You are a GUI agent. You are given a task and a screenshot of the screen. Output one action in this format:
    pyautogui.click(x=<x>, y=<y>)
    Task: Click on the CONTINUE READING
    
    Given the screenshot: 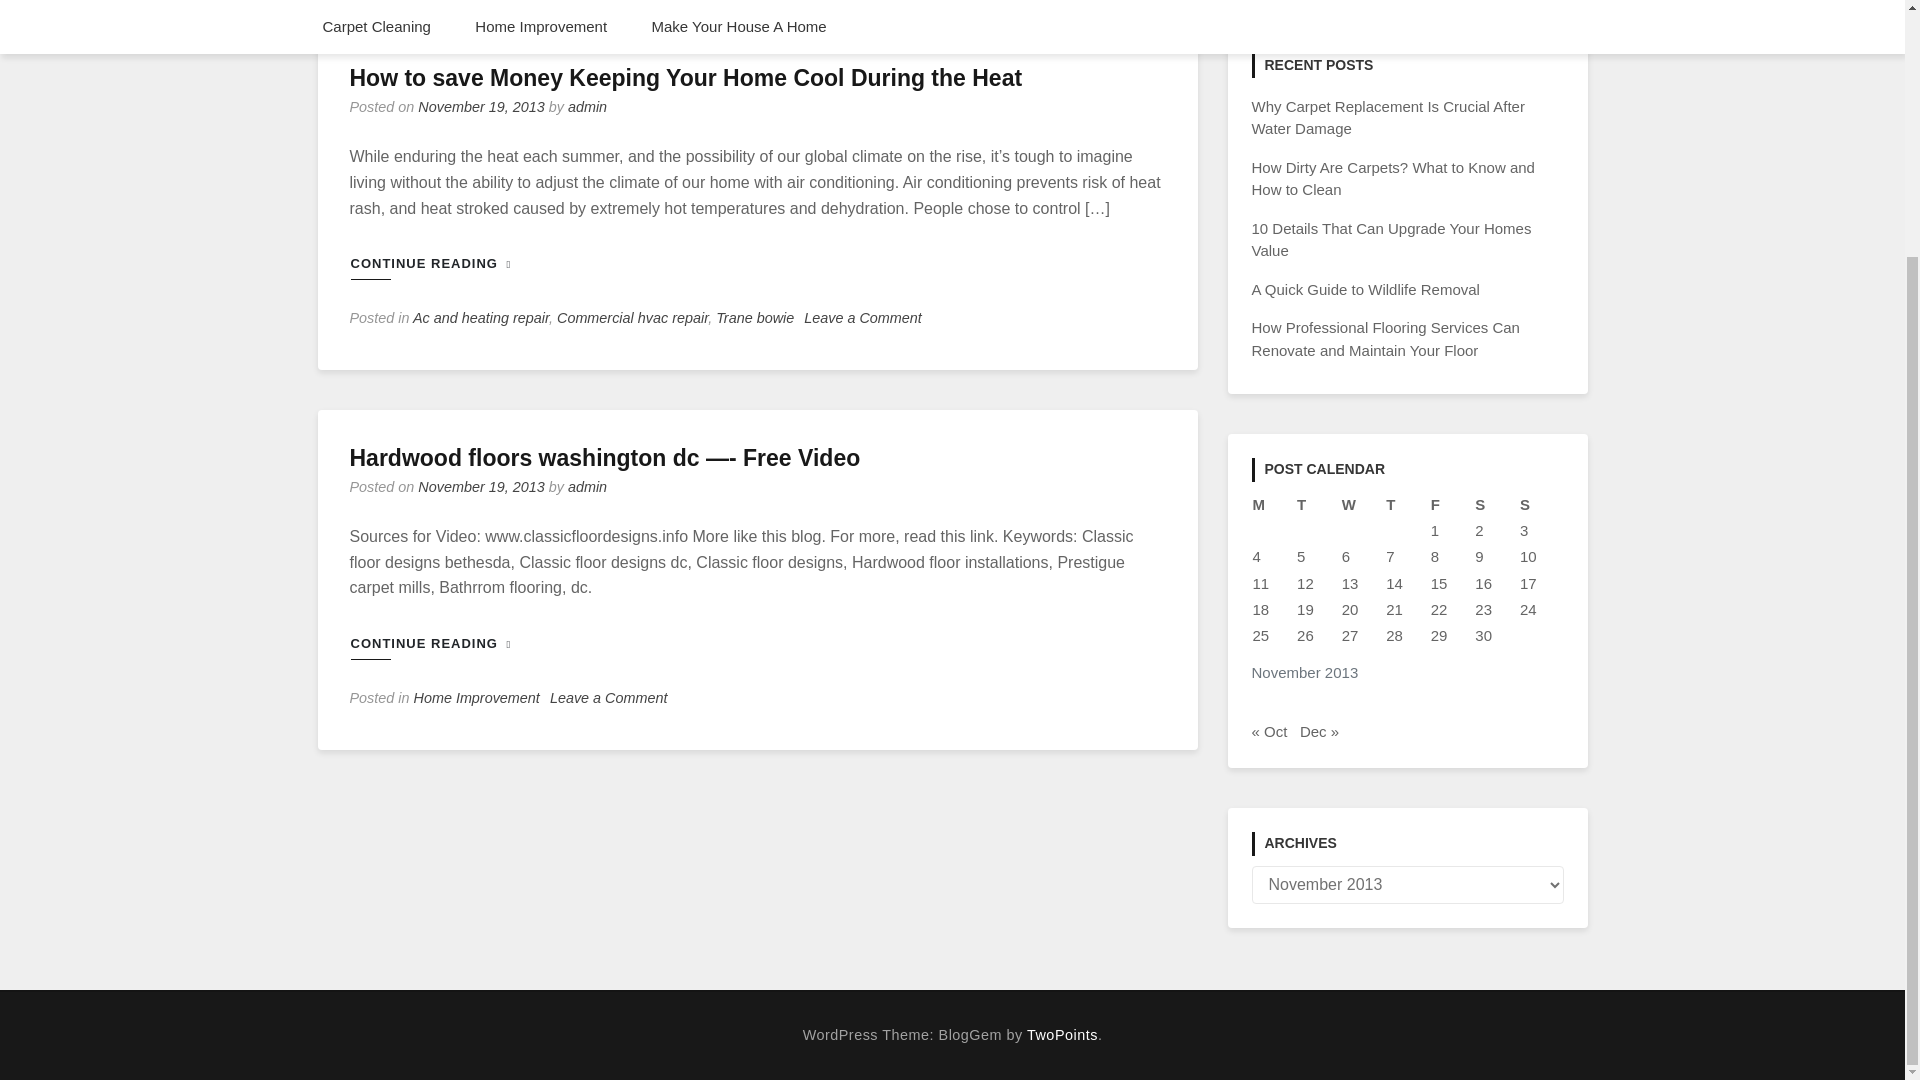 What is the action you would take?
    pyautogui.click(x=441, y=264)
    